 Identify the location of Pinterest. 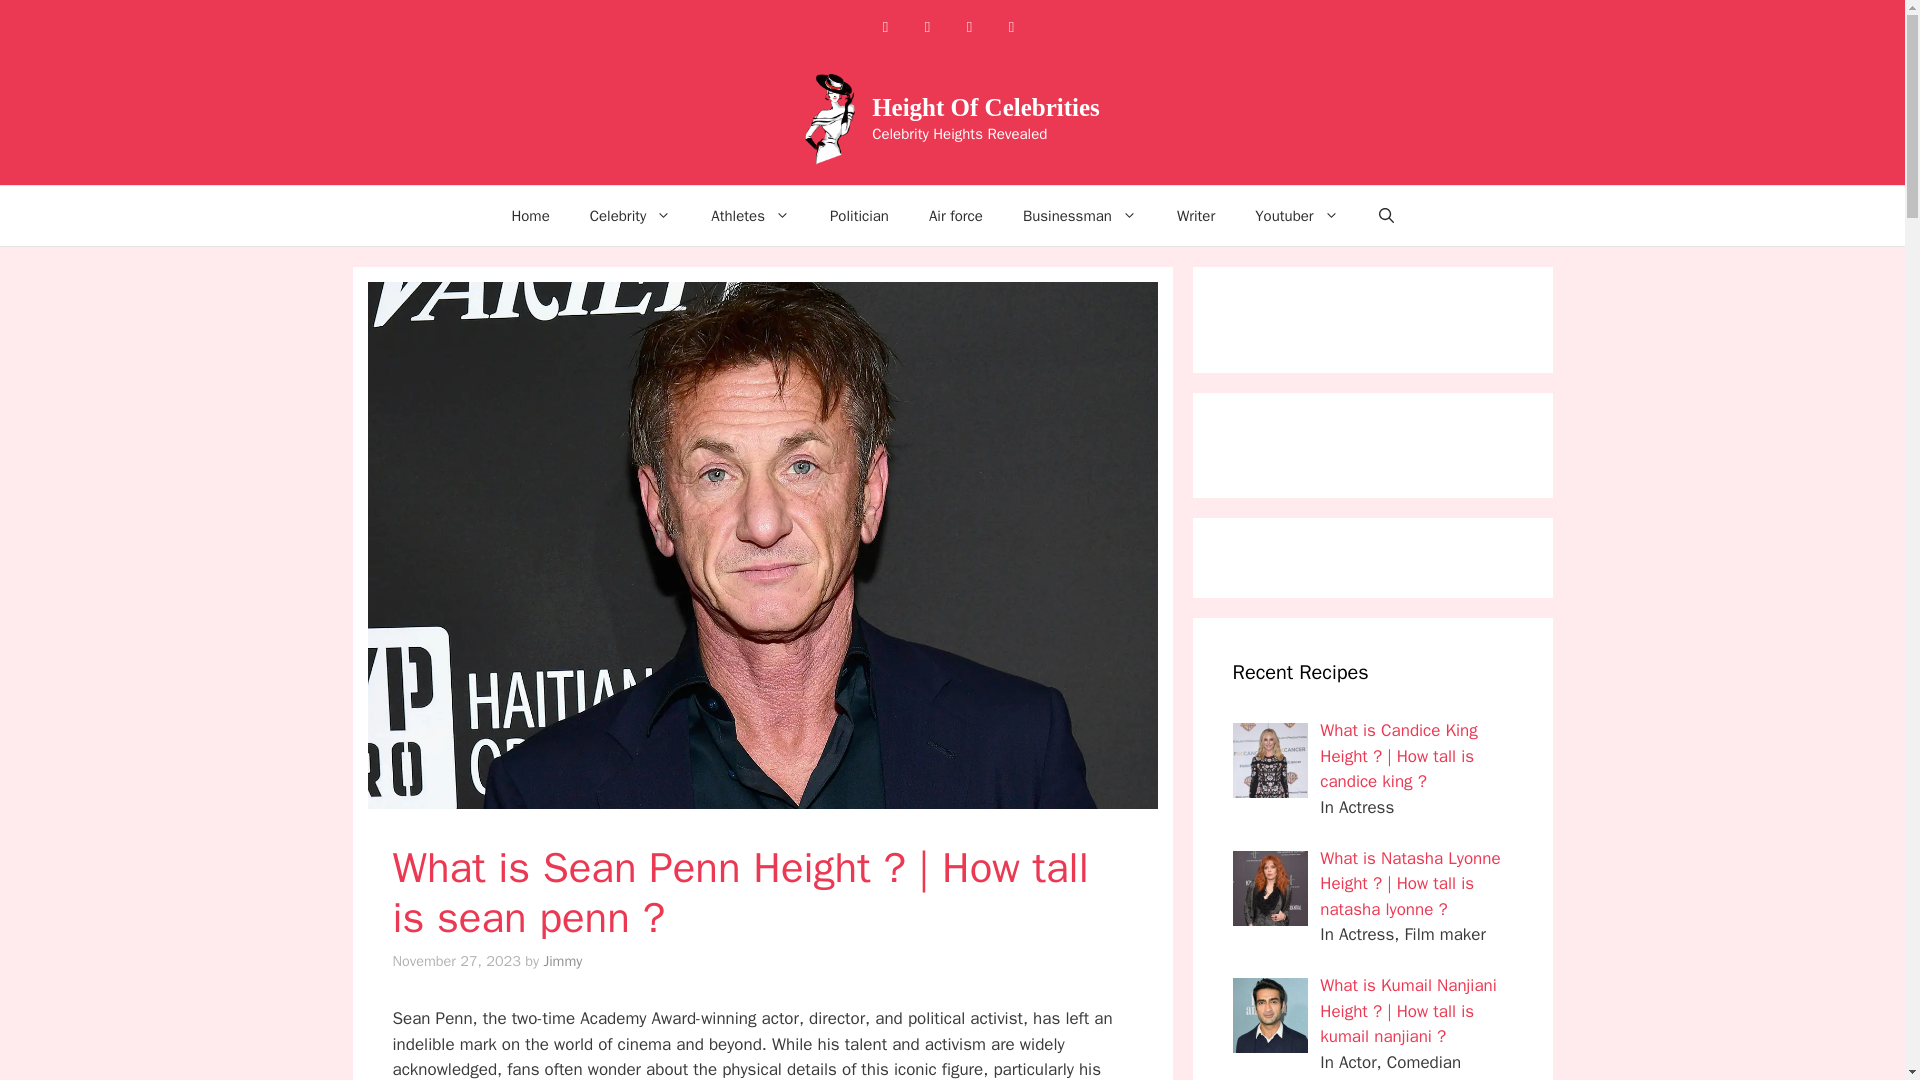
(969, 26).